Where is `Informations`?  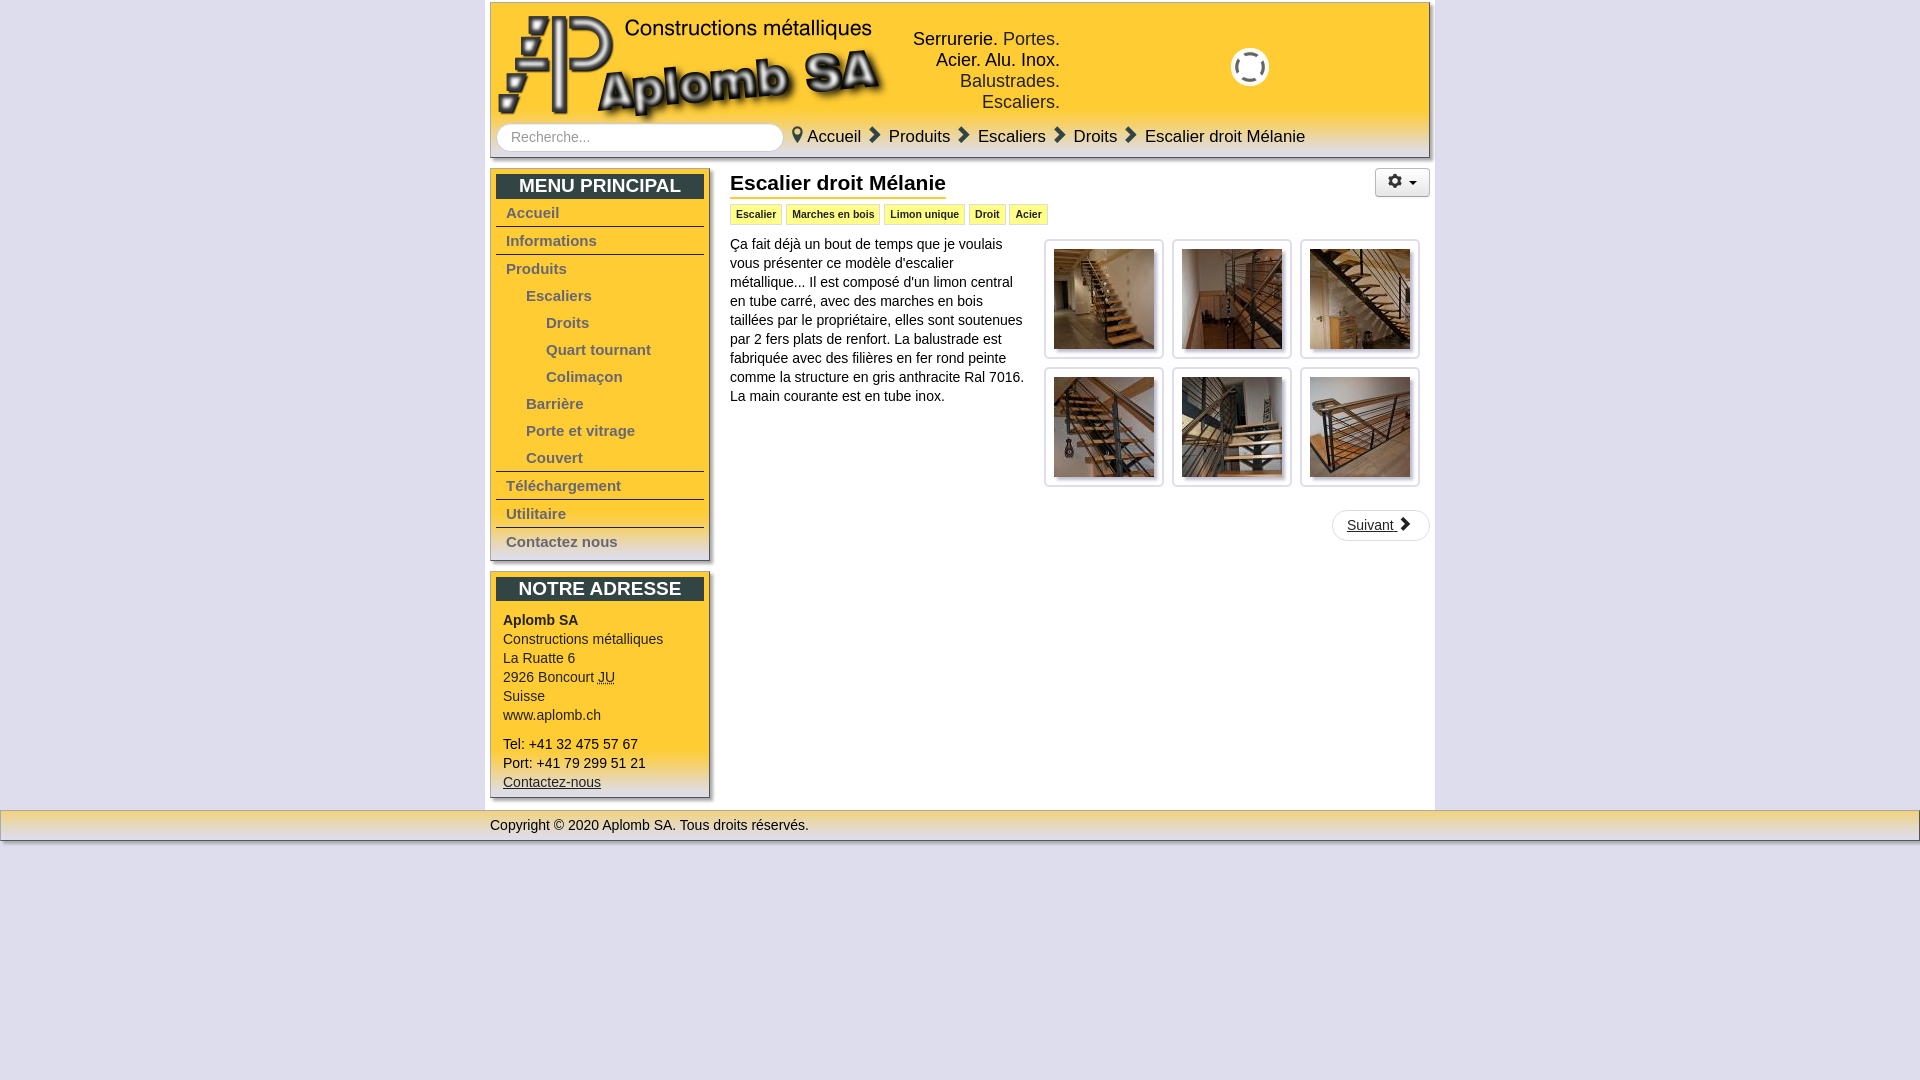 Informations is located at coordinates (600, 240).